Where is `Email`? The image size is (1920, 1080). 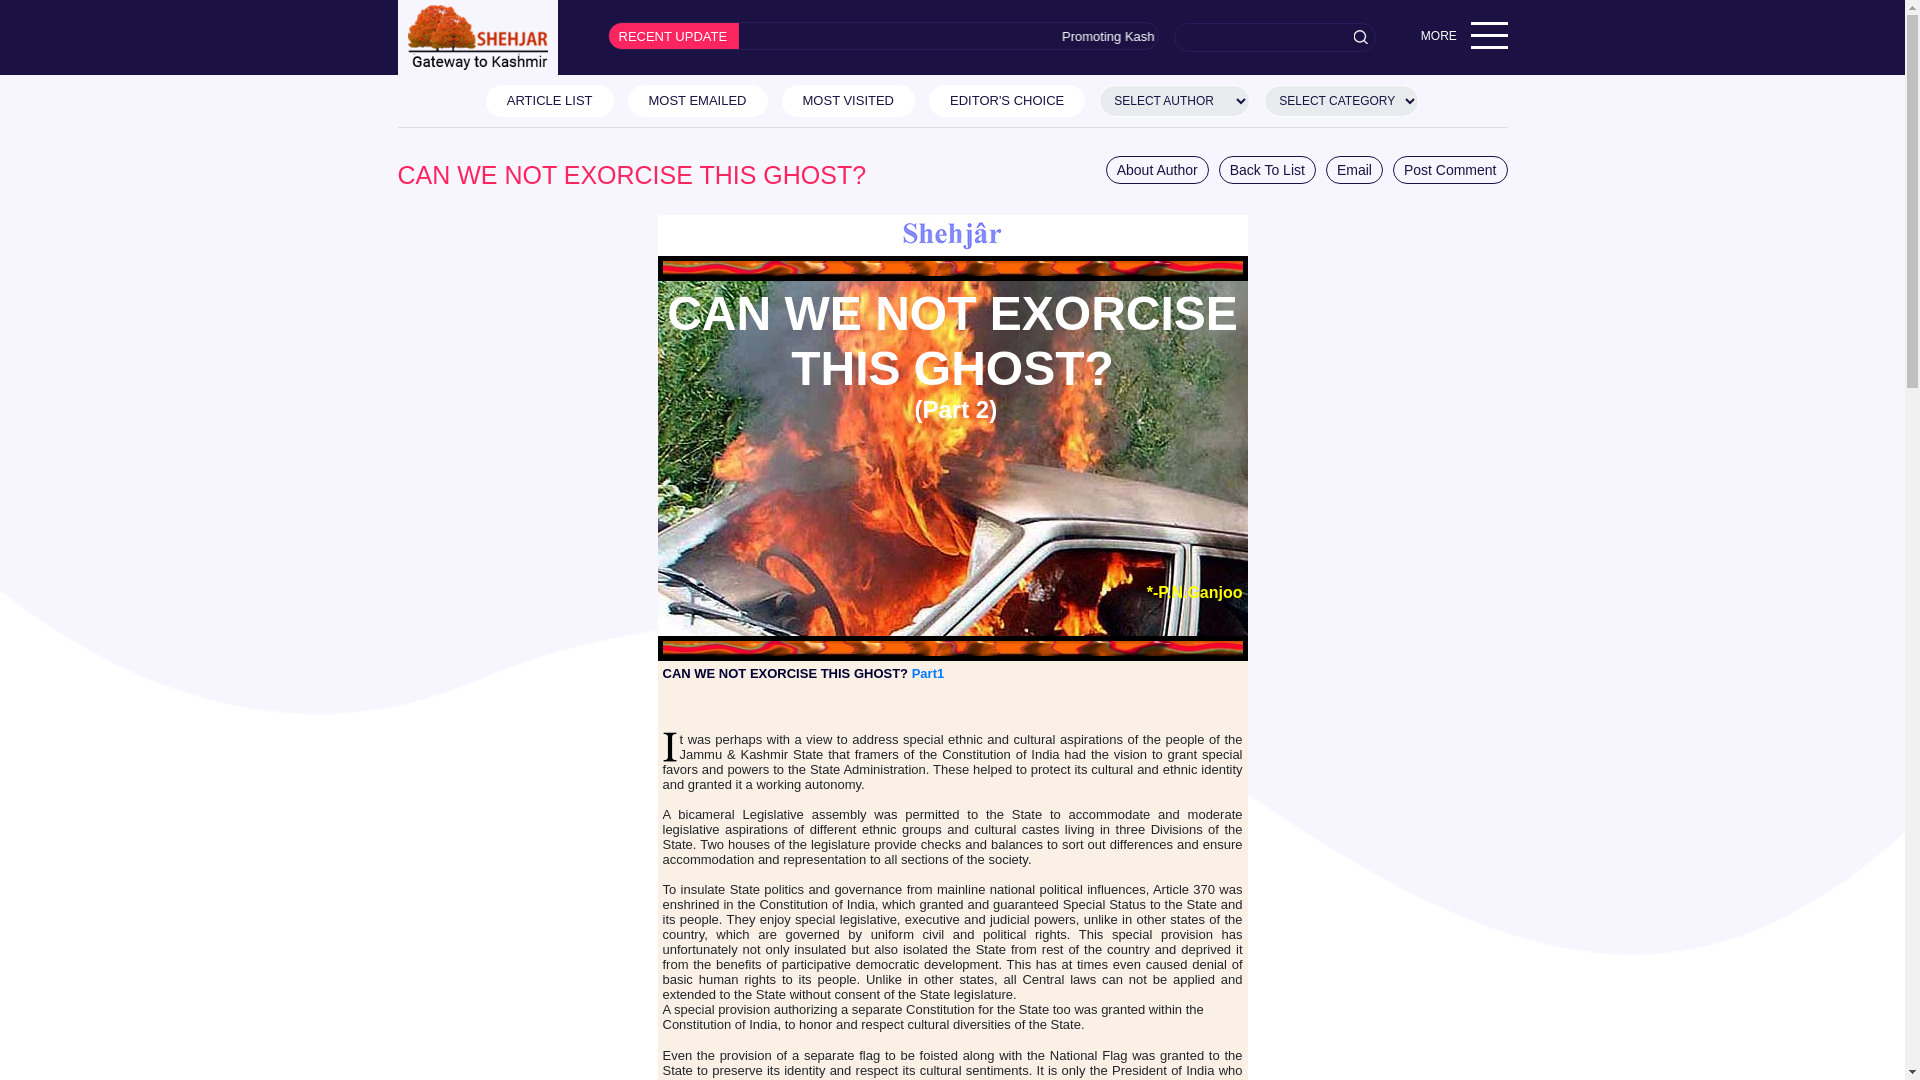 Email is located at coordinates (1354, 169).